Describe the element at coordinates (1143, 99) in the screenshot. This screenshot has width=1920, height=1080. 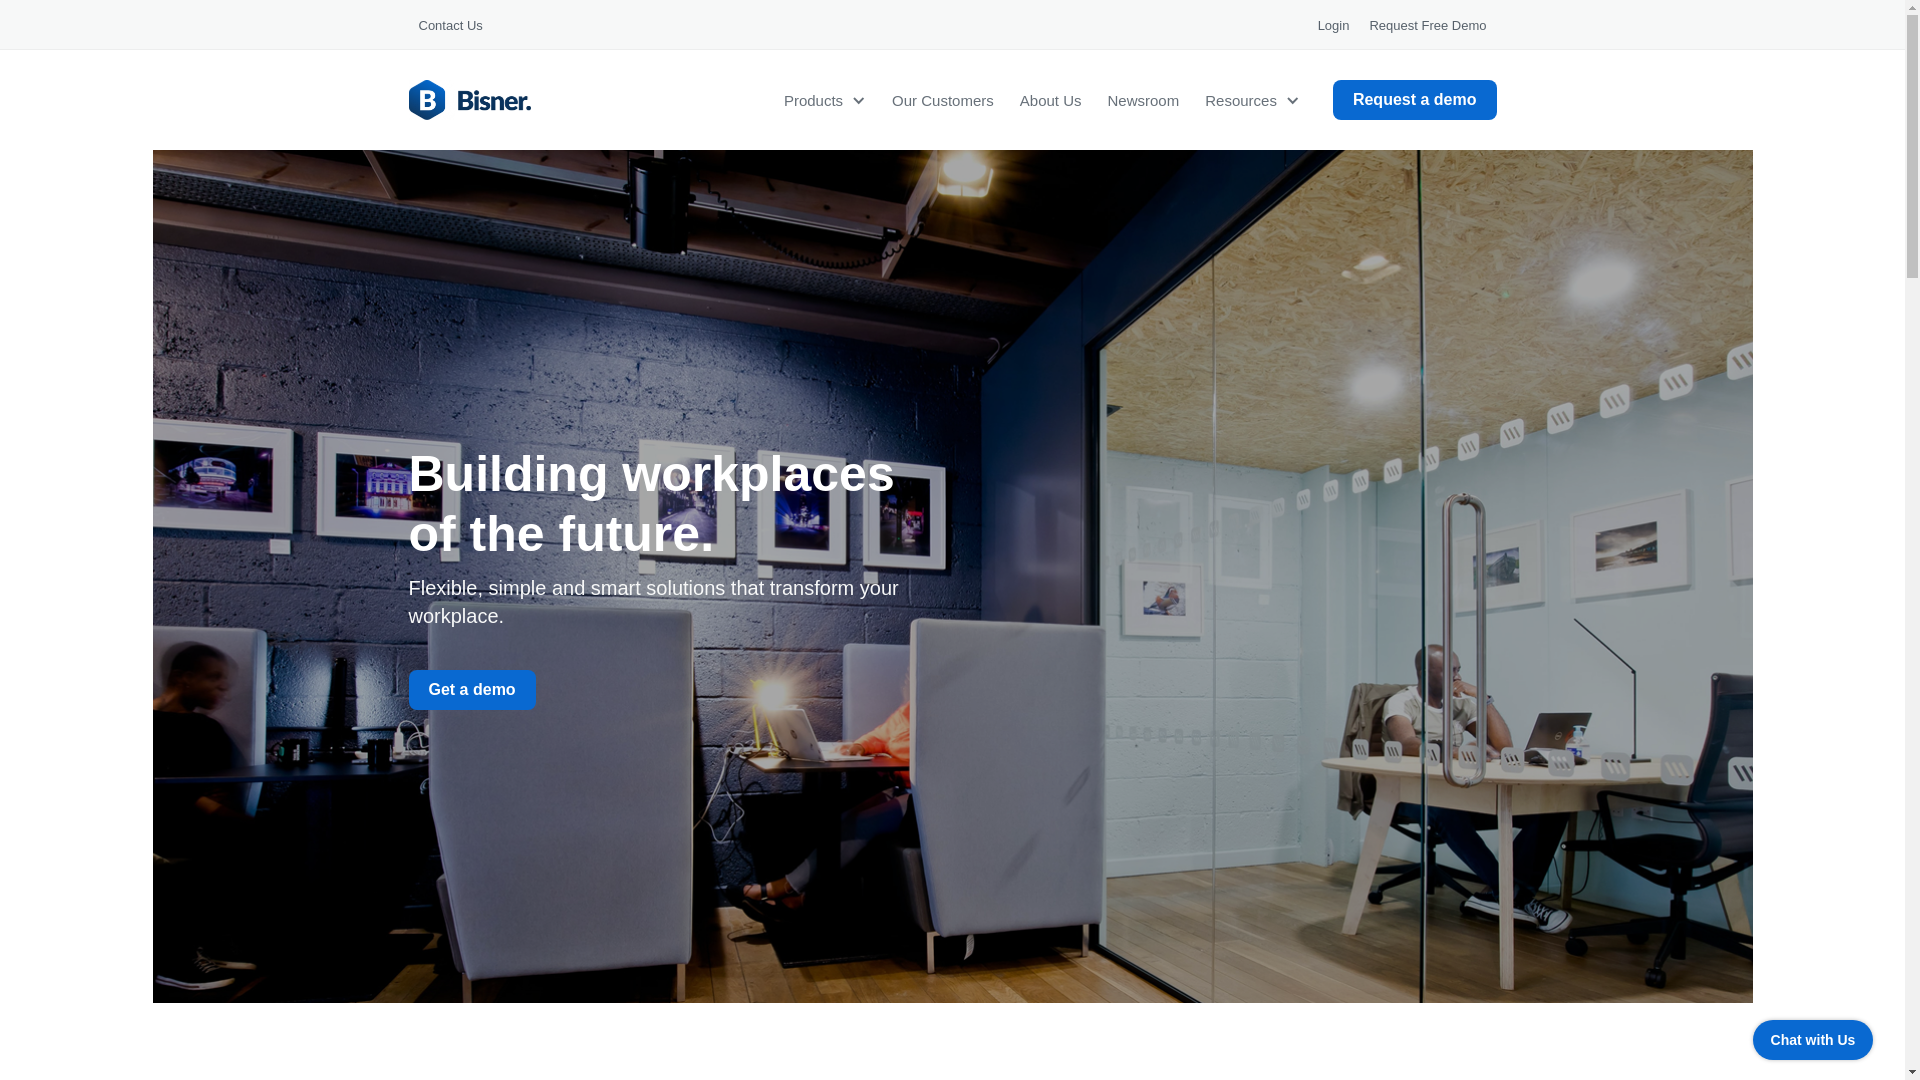
I see `Newsroom` at that location.